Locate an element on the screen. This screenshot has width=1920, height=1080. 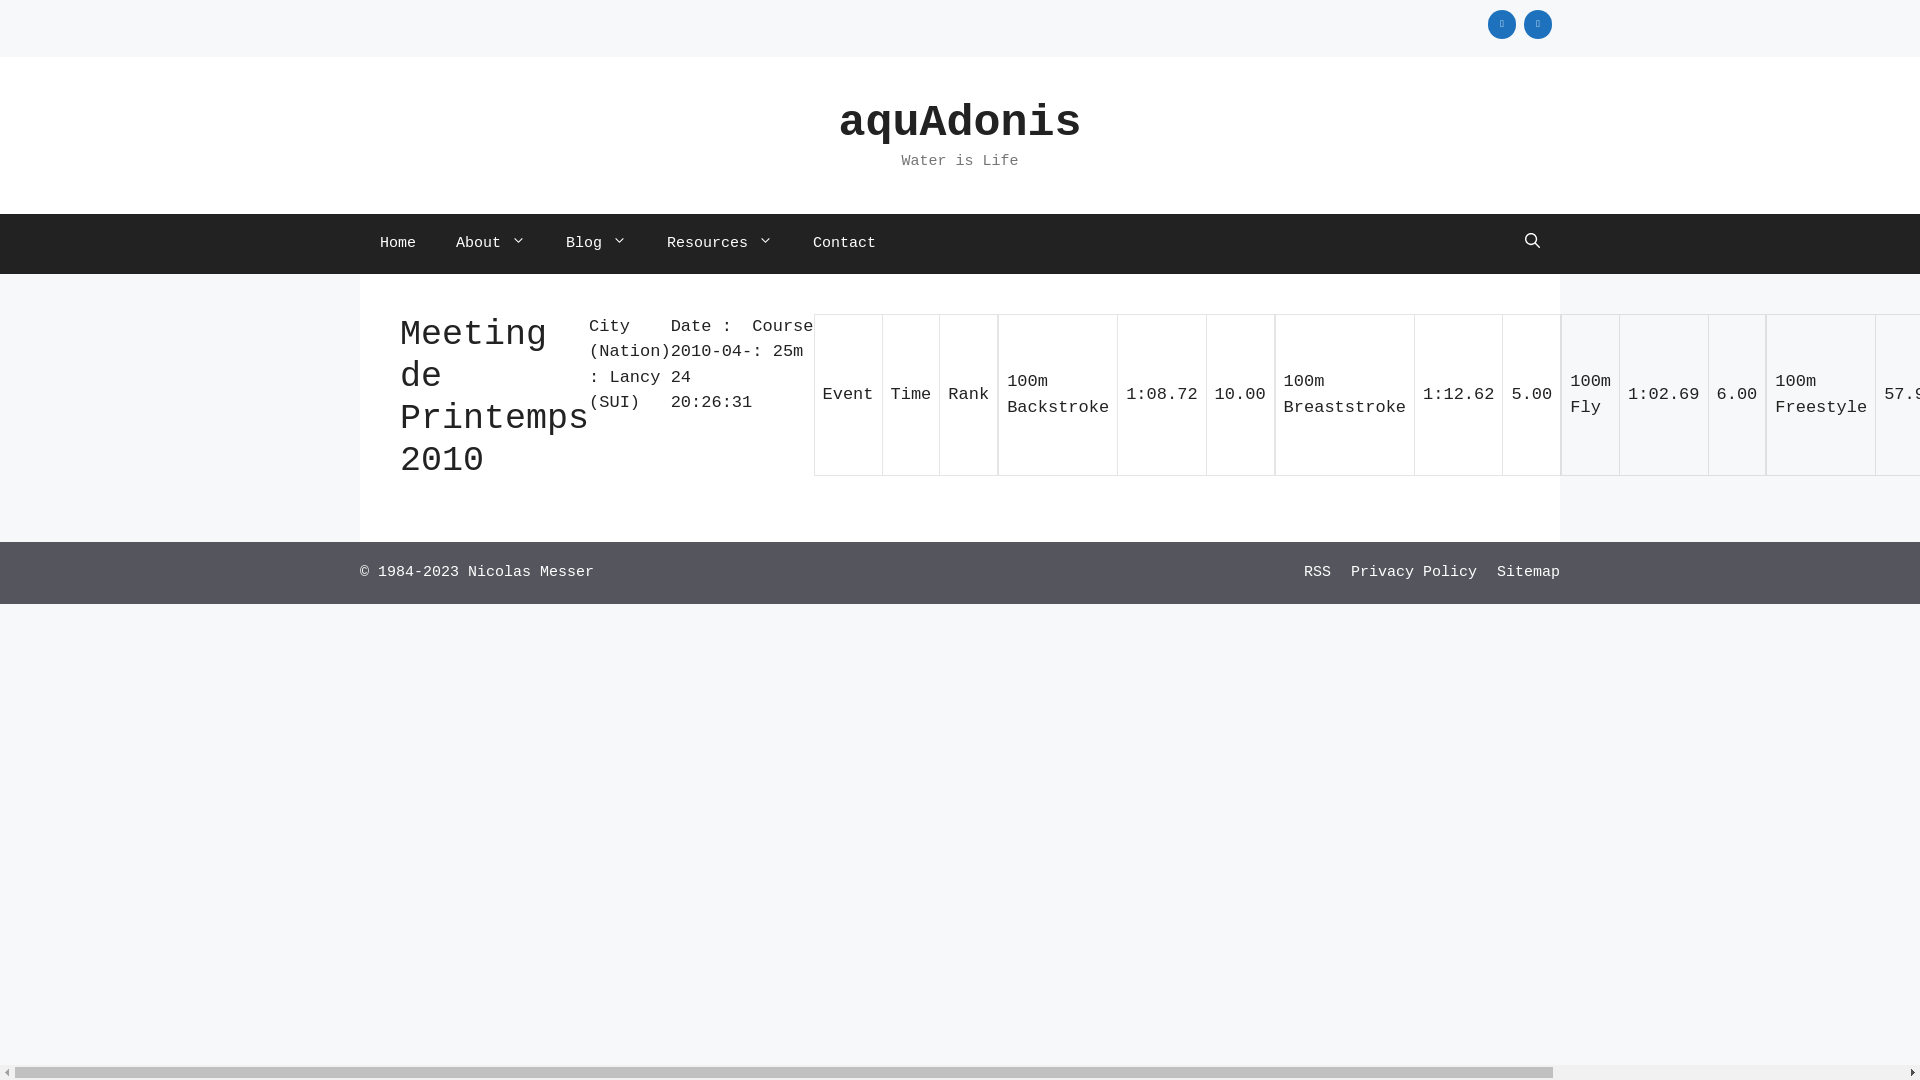
Privacy Policy is located at coordinates (1414, 572).